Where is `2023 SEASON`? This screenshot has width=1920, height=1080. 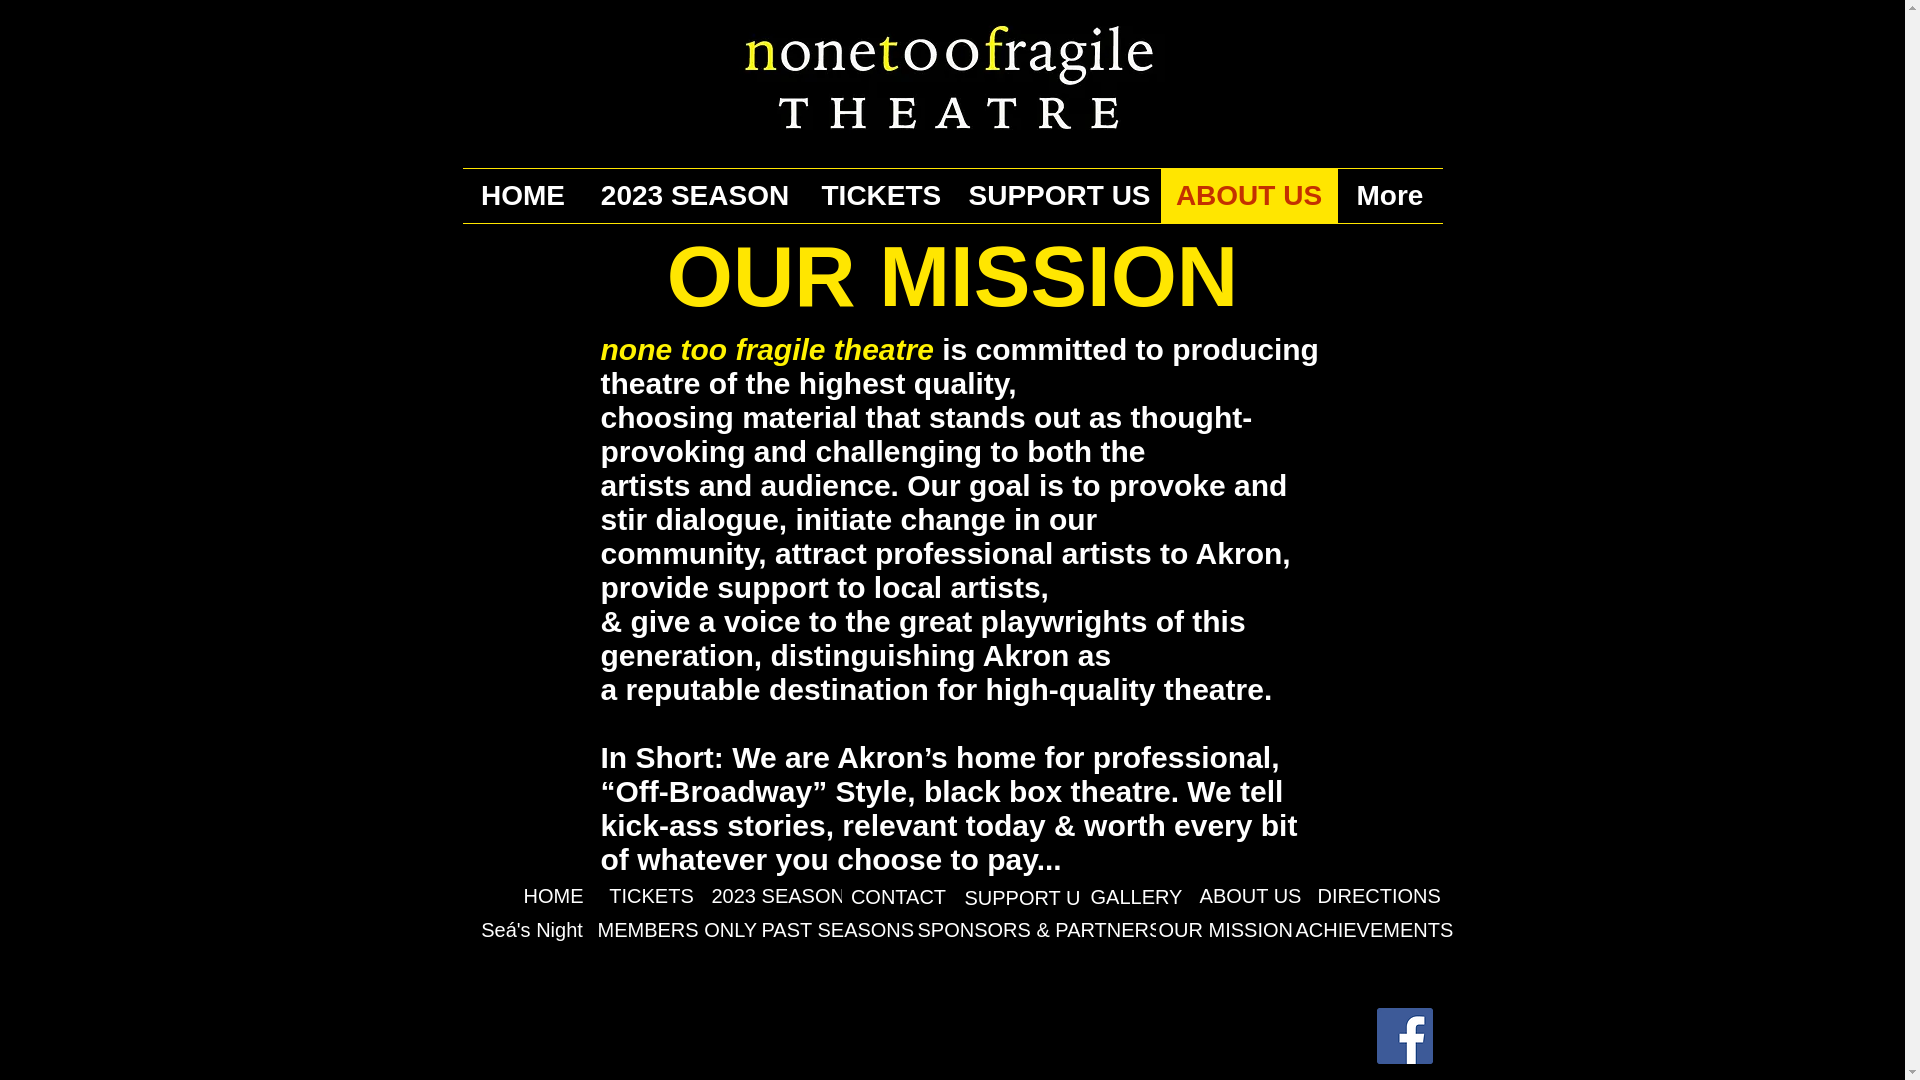 2023 SEASON is located at coordinates (777, 896).